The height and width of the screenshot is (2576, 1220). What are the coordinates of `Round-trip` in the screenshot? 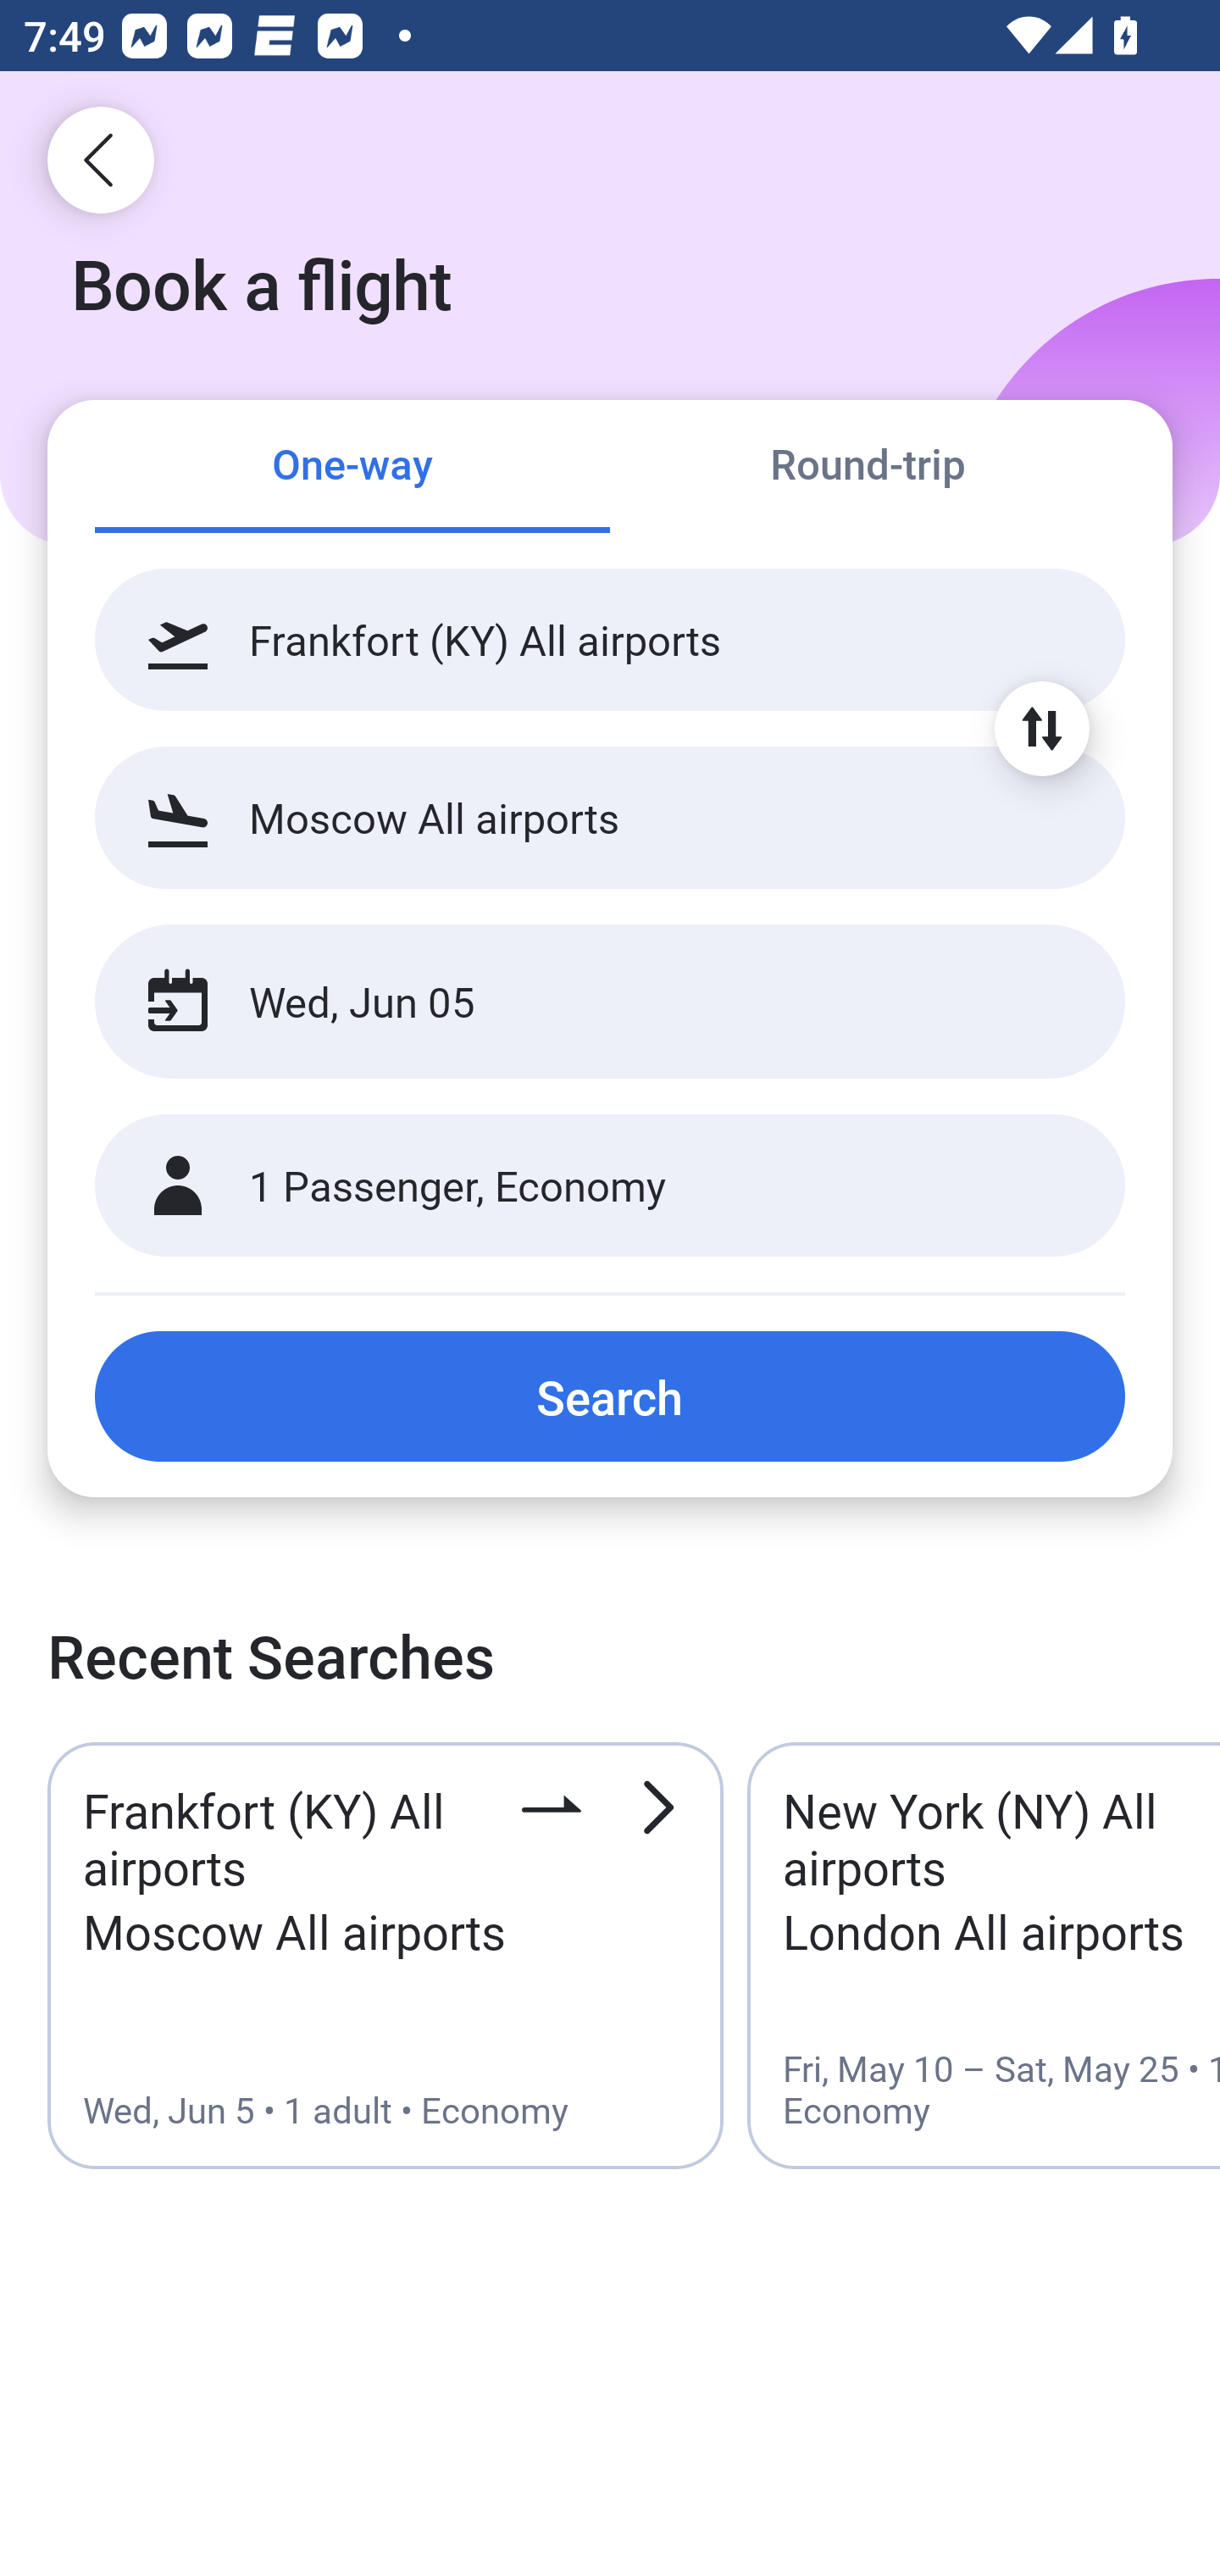 It's located at (868, 468).